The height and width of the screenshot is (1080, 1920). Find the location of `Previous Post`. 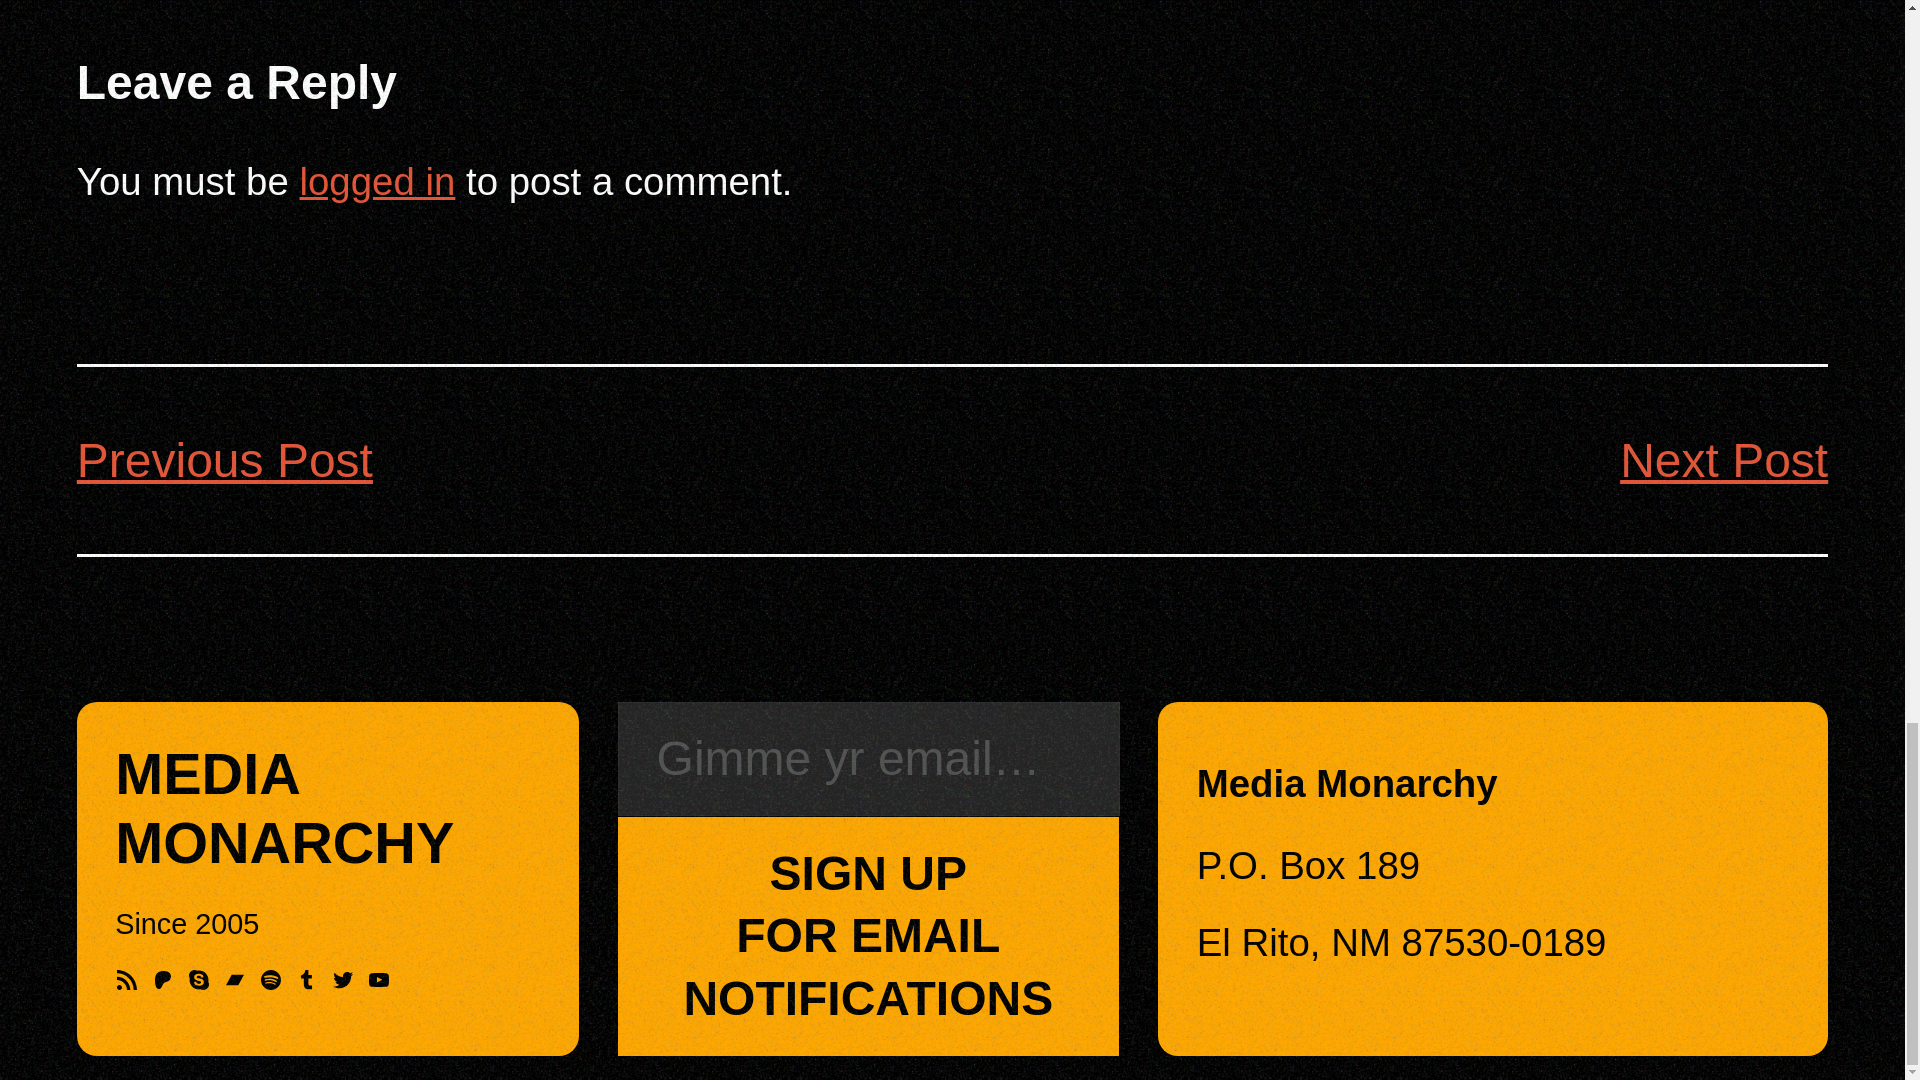

Previous Post is located at coordinates (224, 460).